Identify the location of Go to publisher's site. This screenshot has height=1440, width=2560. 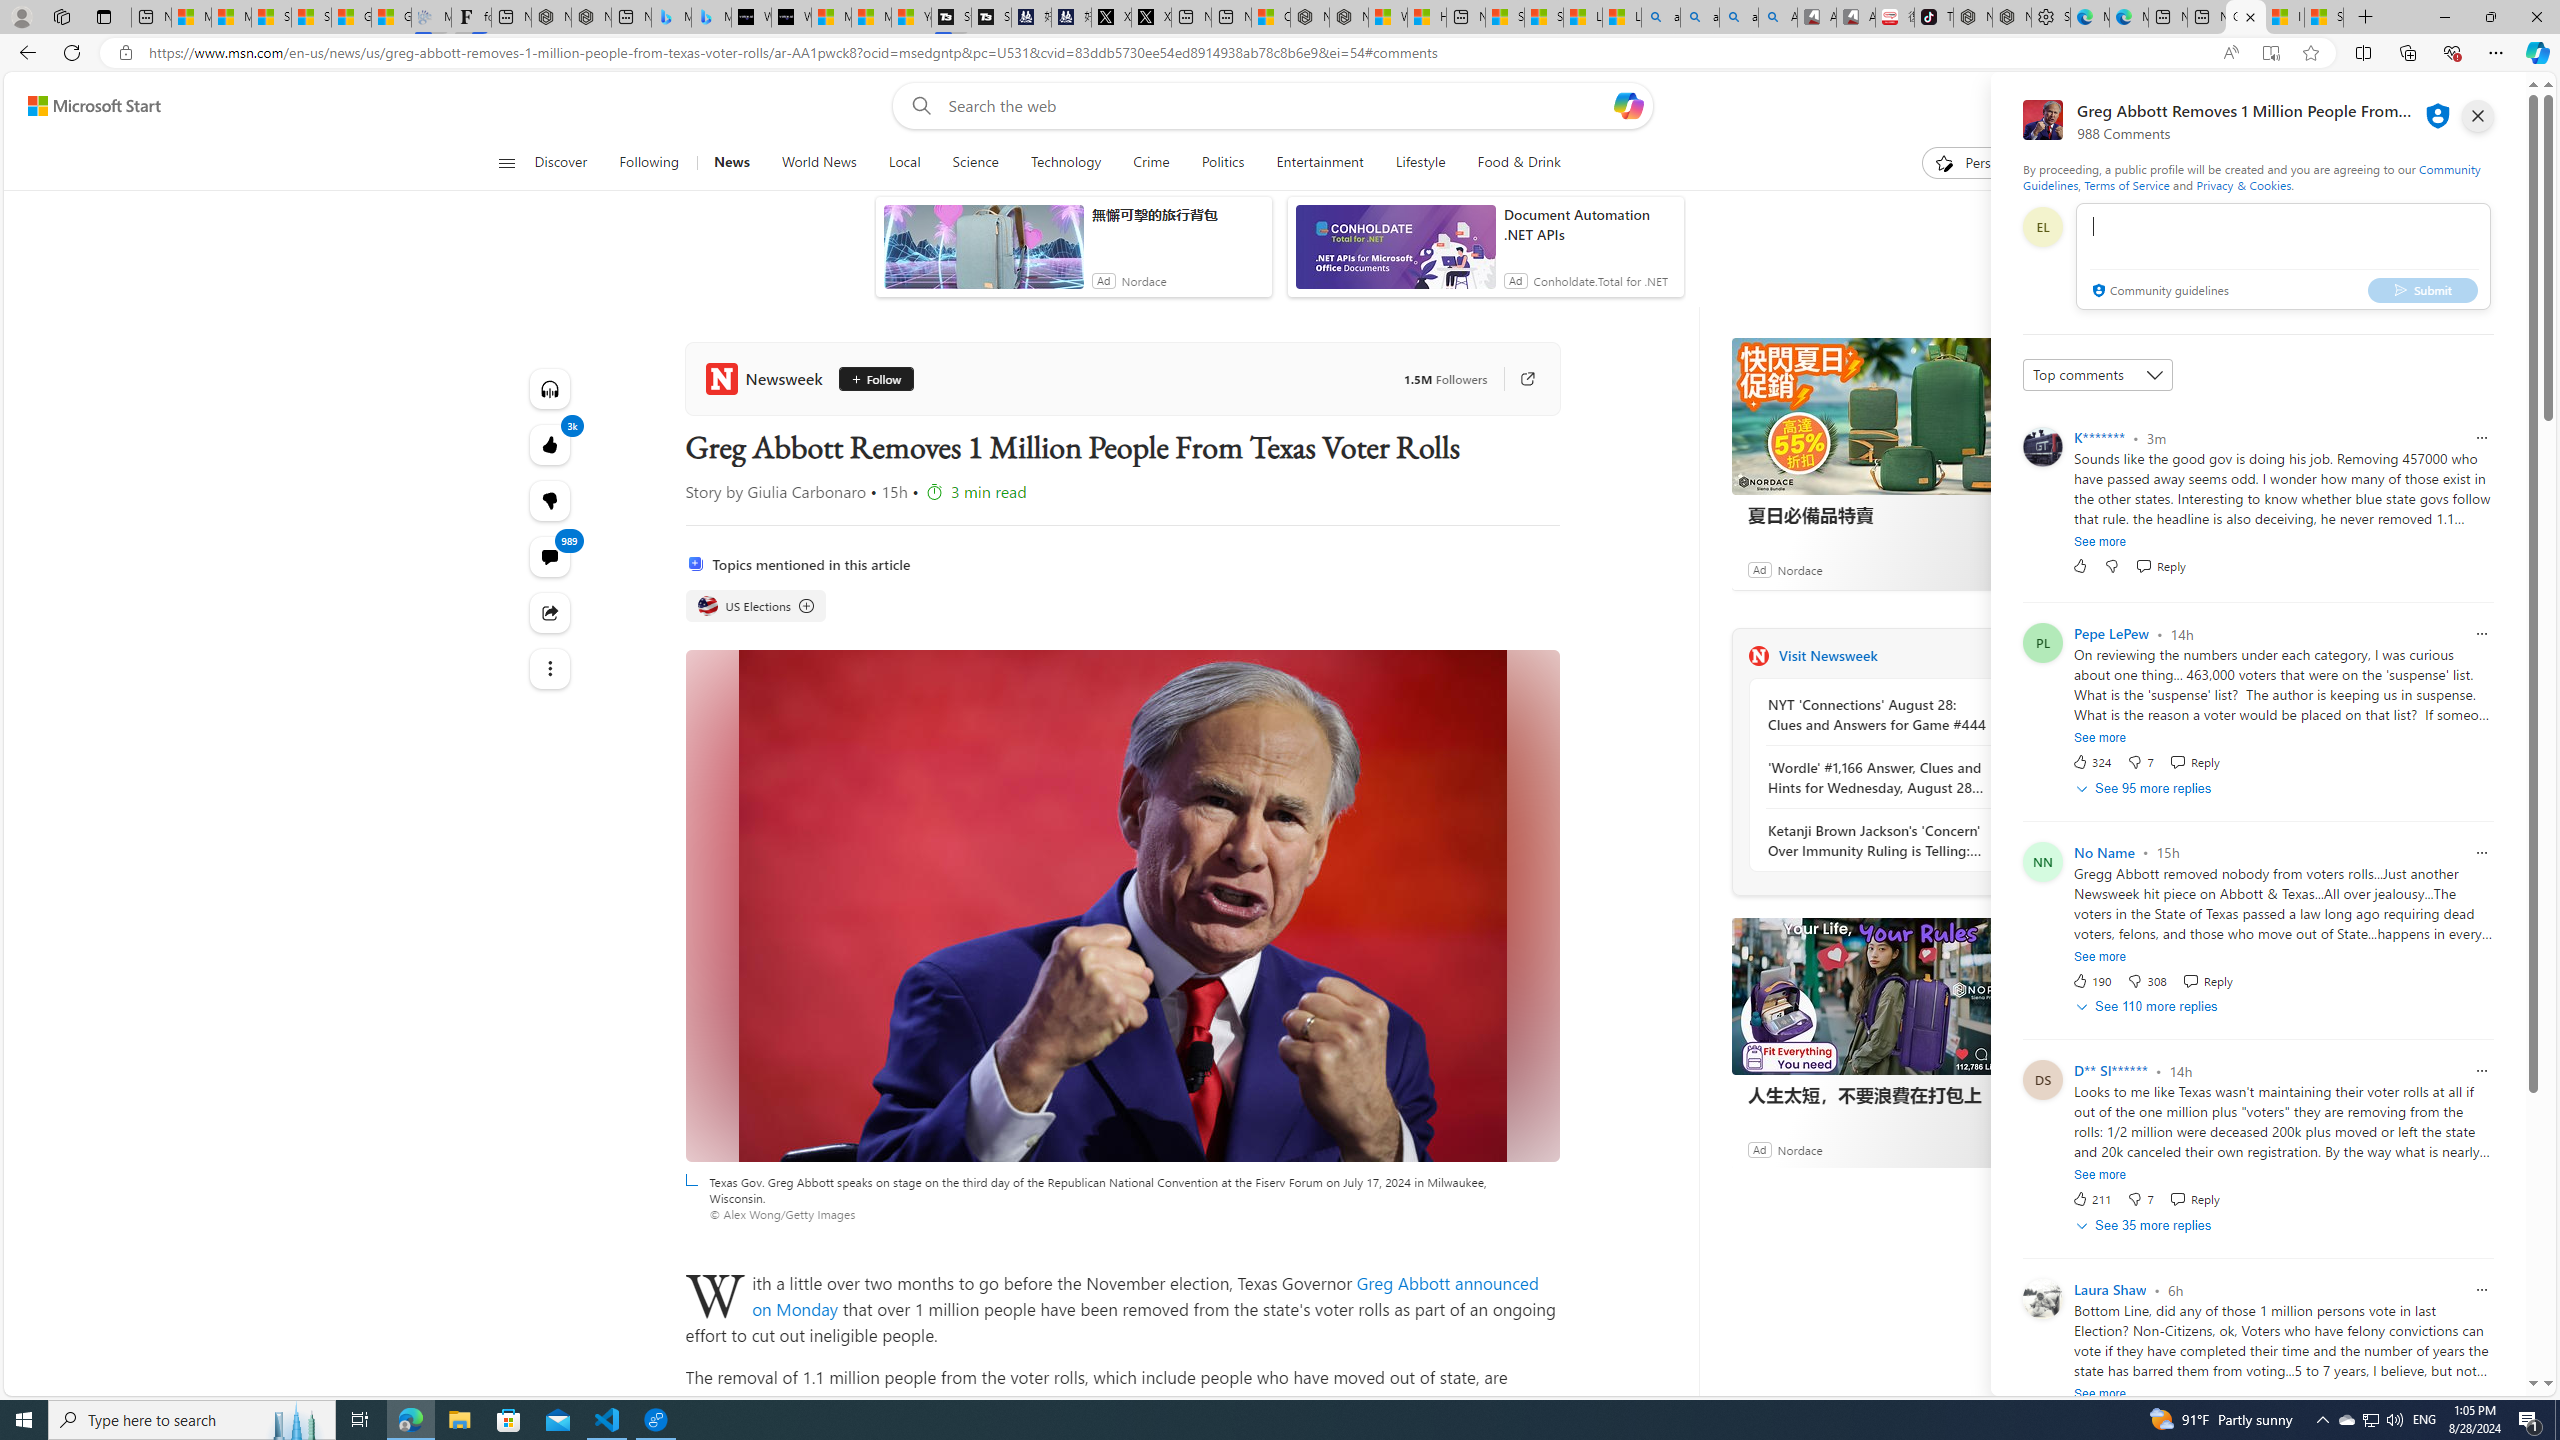
(1518, 379).